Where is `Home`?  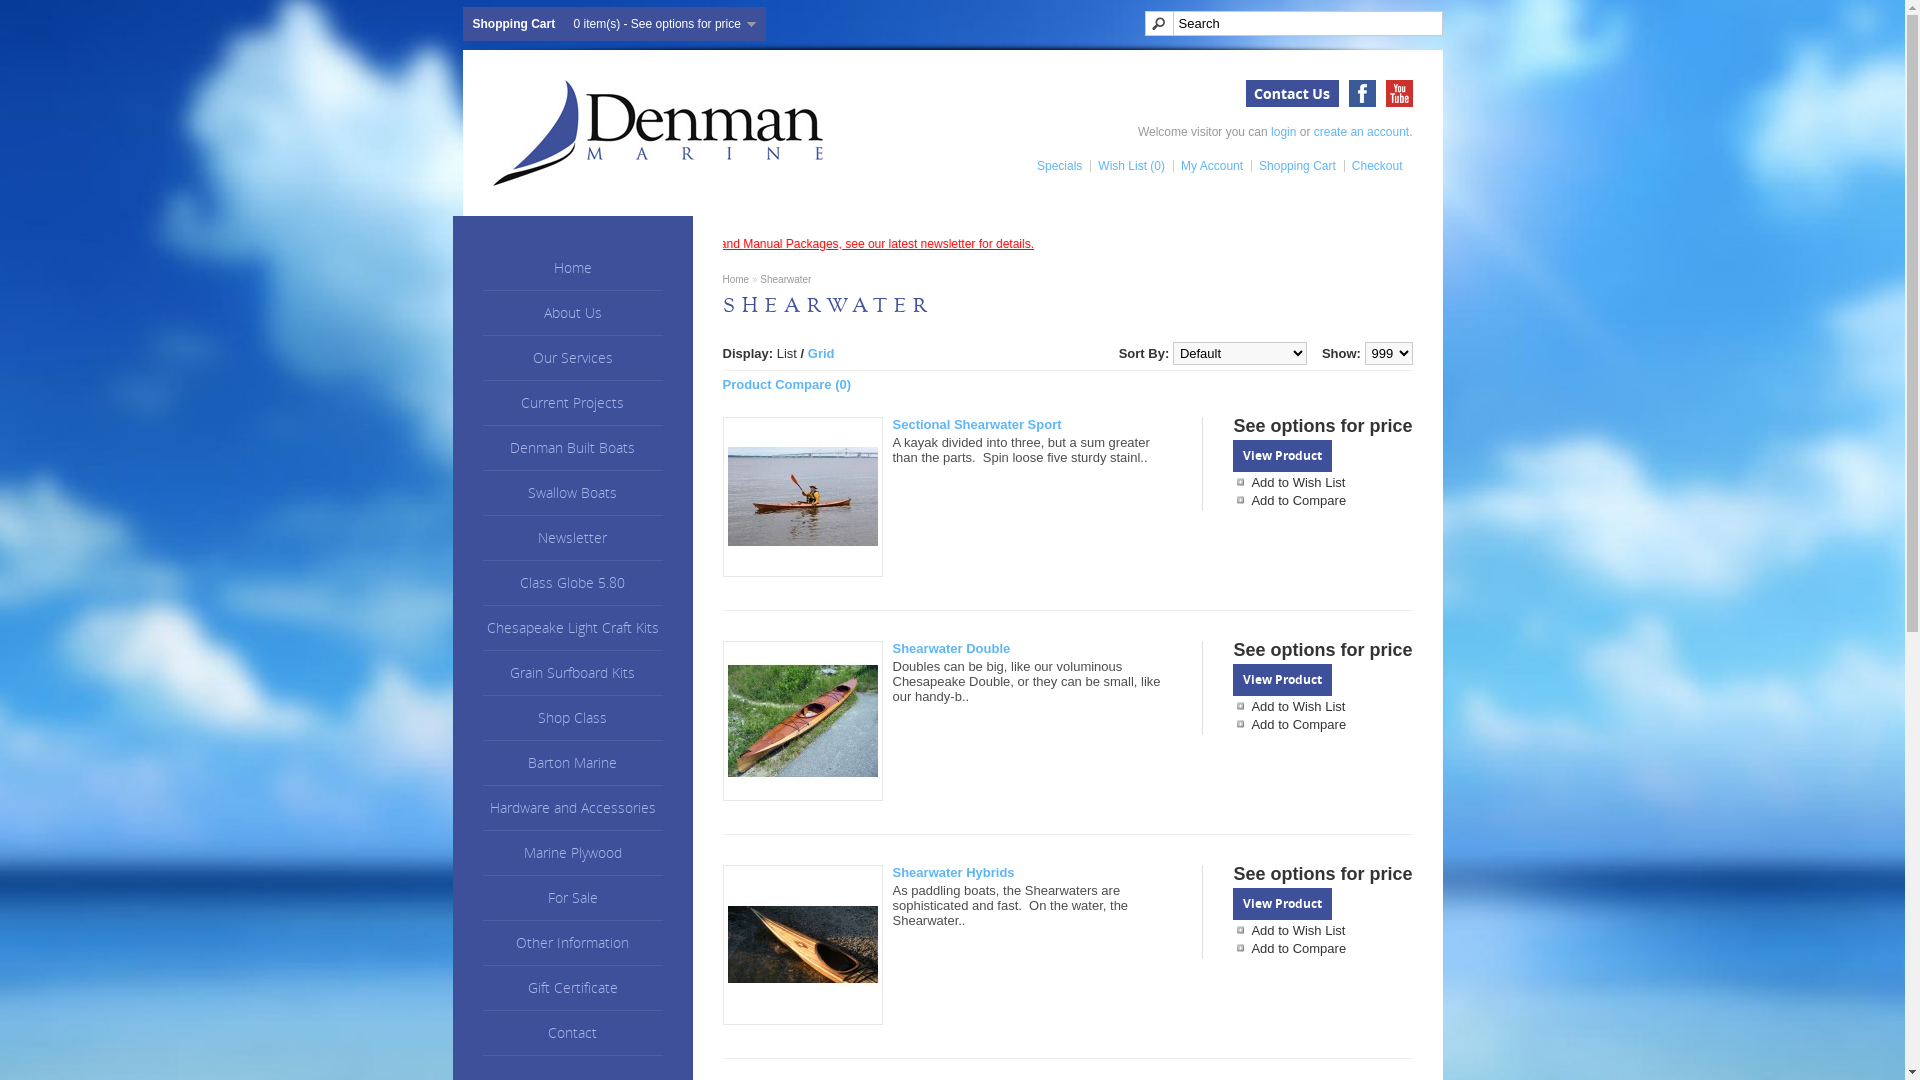 Home is located at coordinates (572, 268).